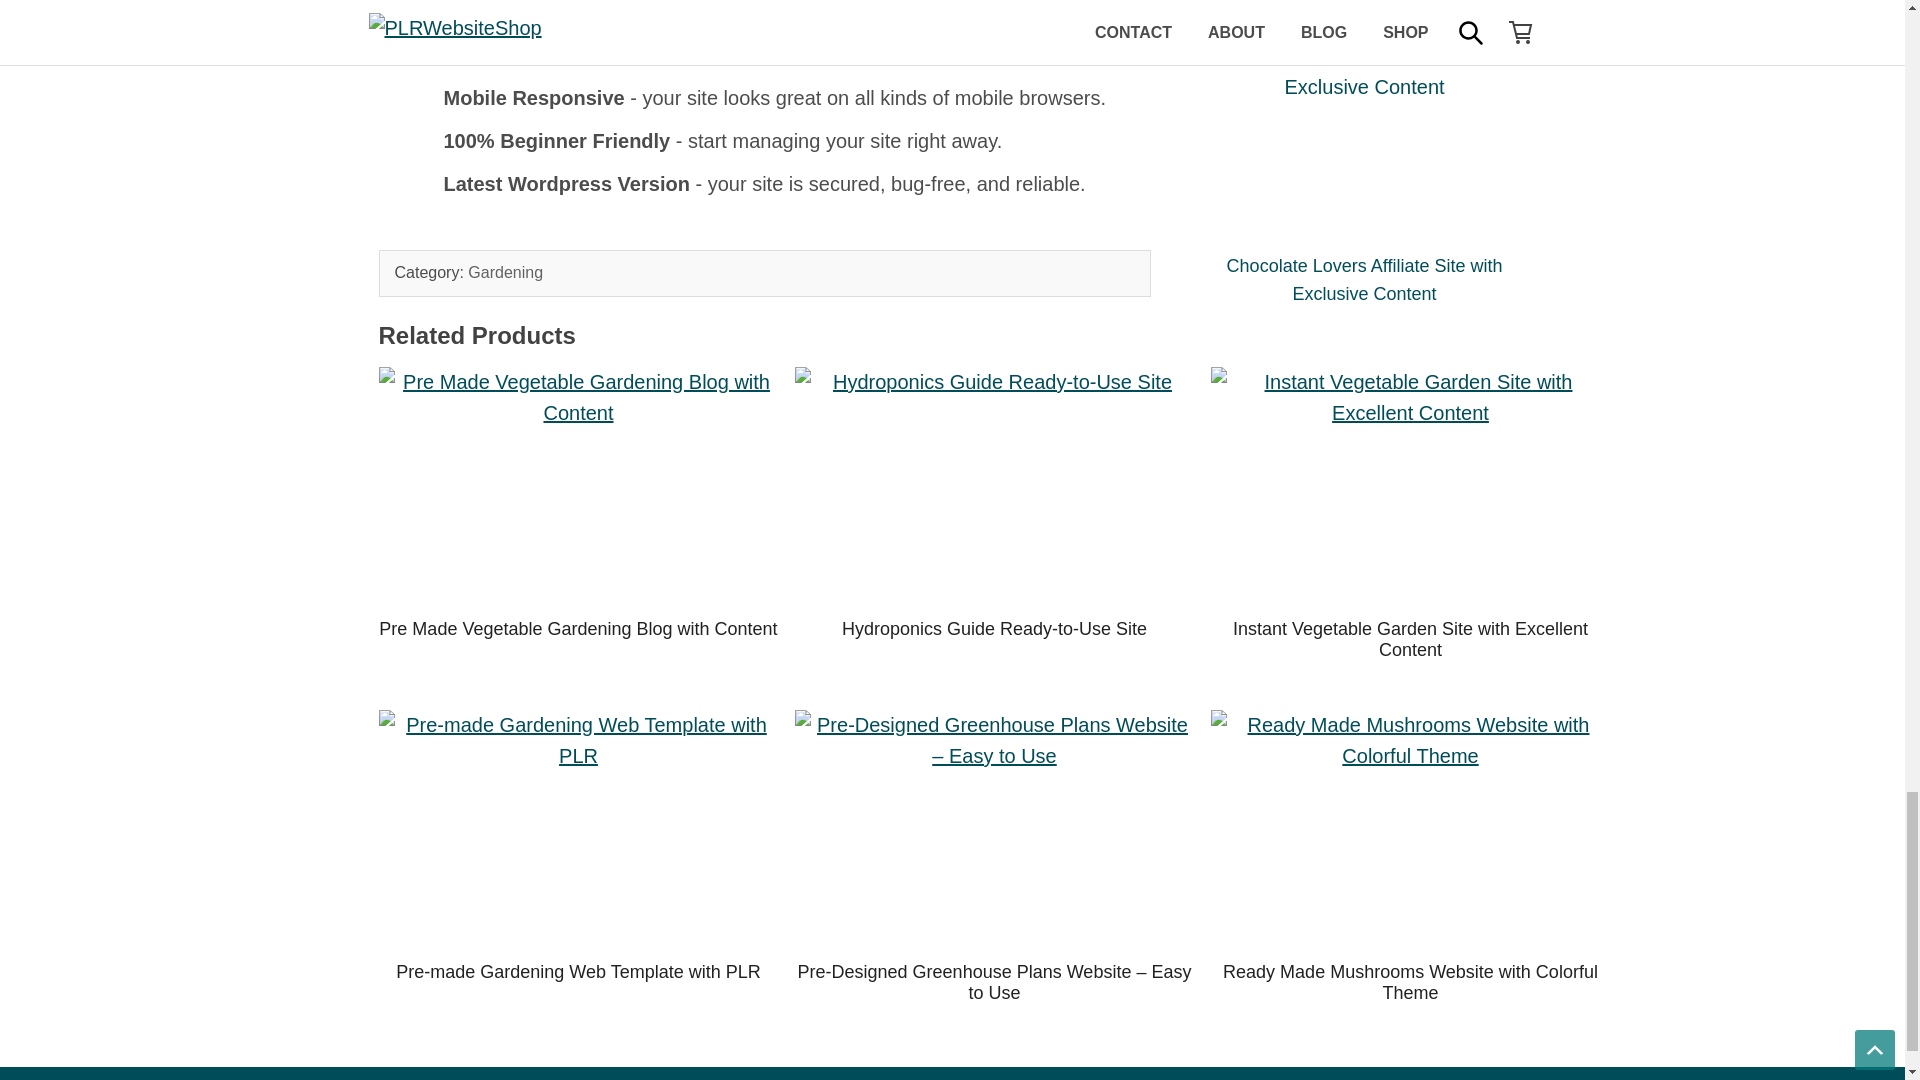  What do you see at coordinates (578, 486) in the screenshot?
I see `Pre Made Vegetable Gardening Blog with Content` at bounding box center [578, 486].